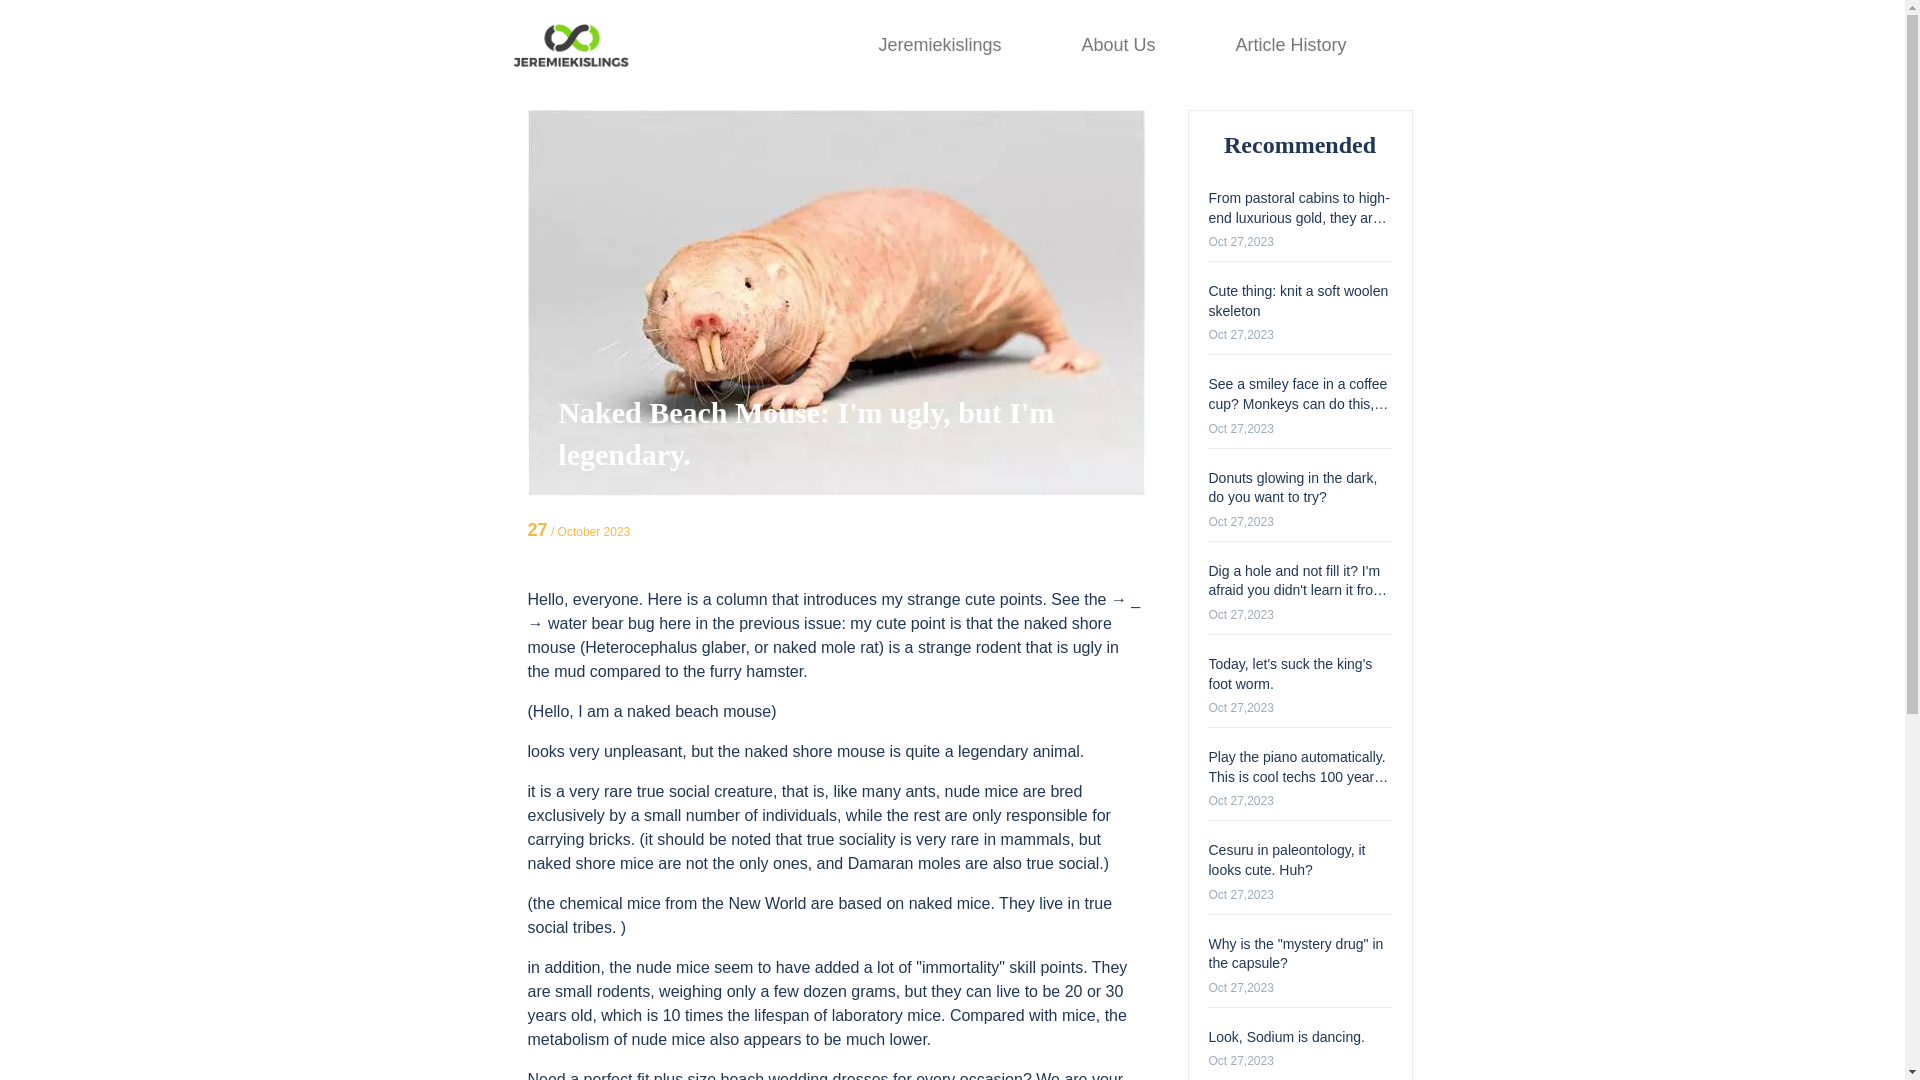  What do you see at coordinates (771, 1076) in the screenshot?
I see `plus size beach wedding dresses` at bounding box center [771, 1076].